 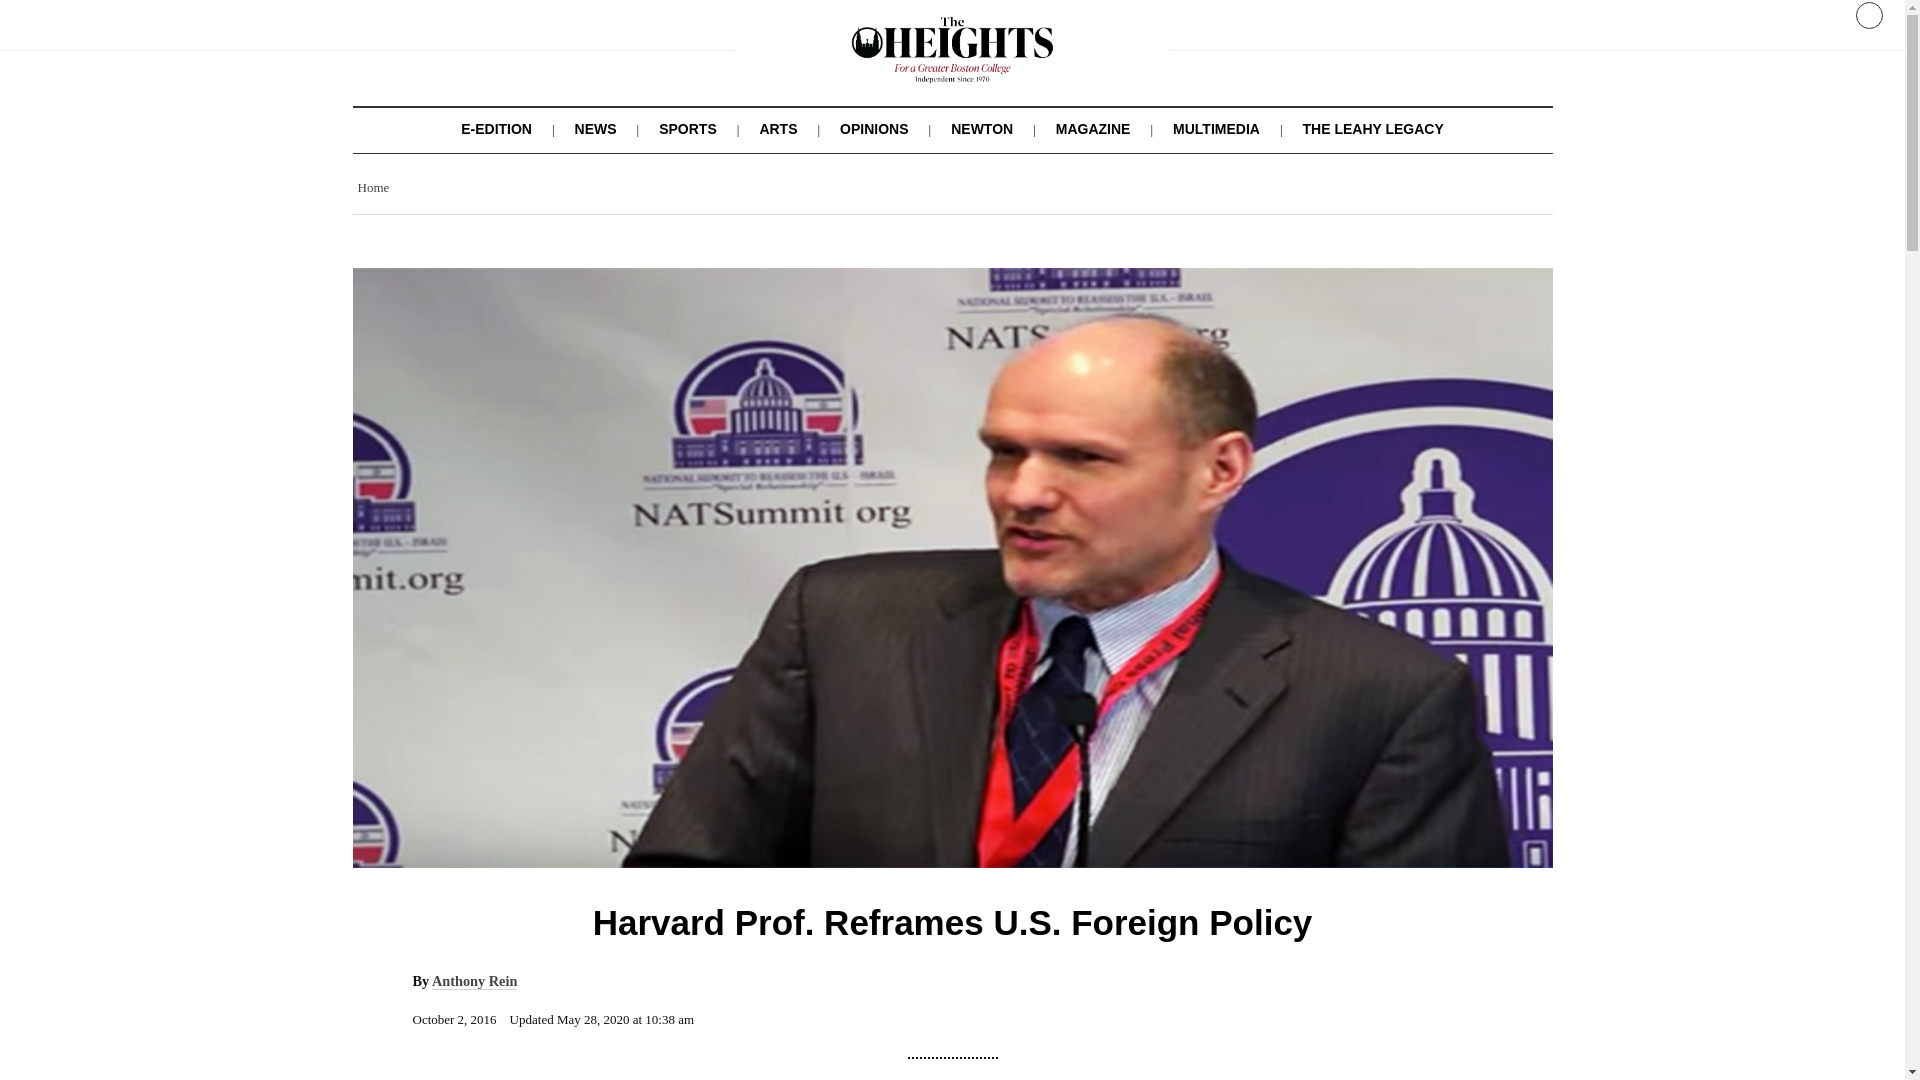 I want to click on The Heights, so click(x=952, y=68).